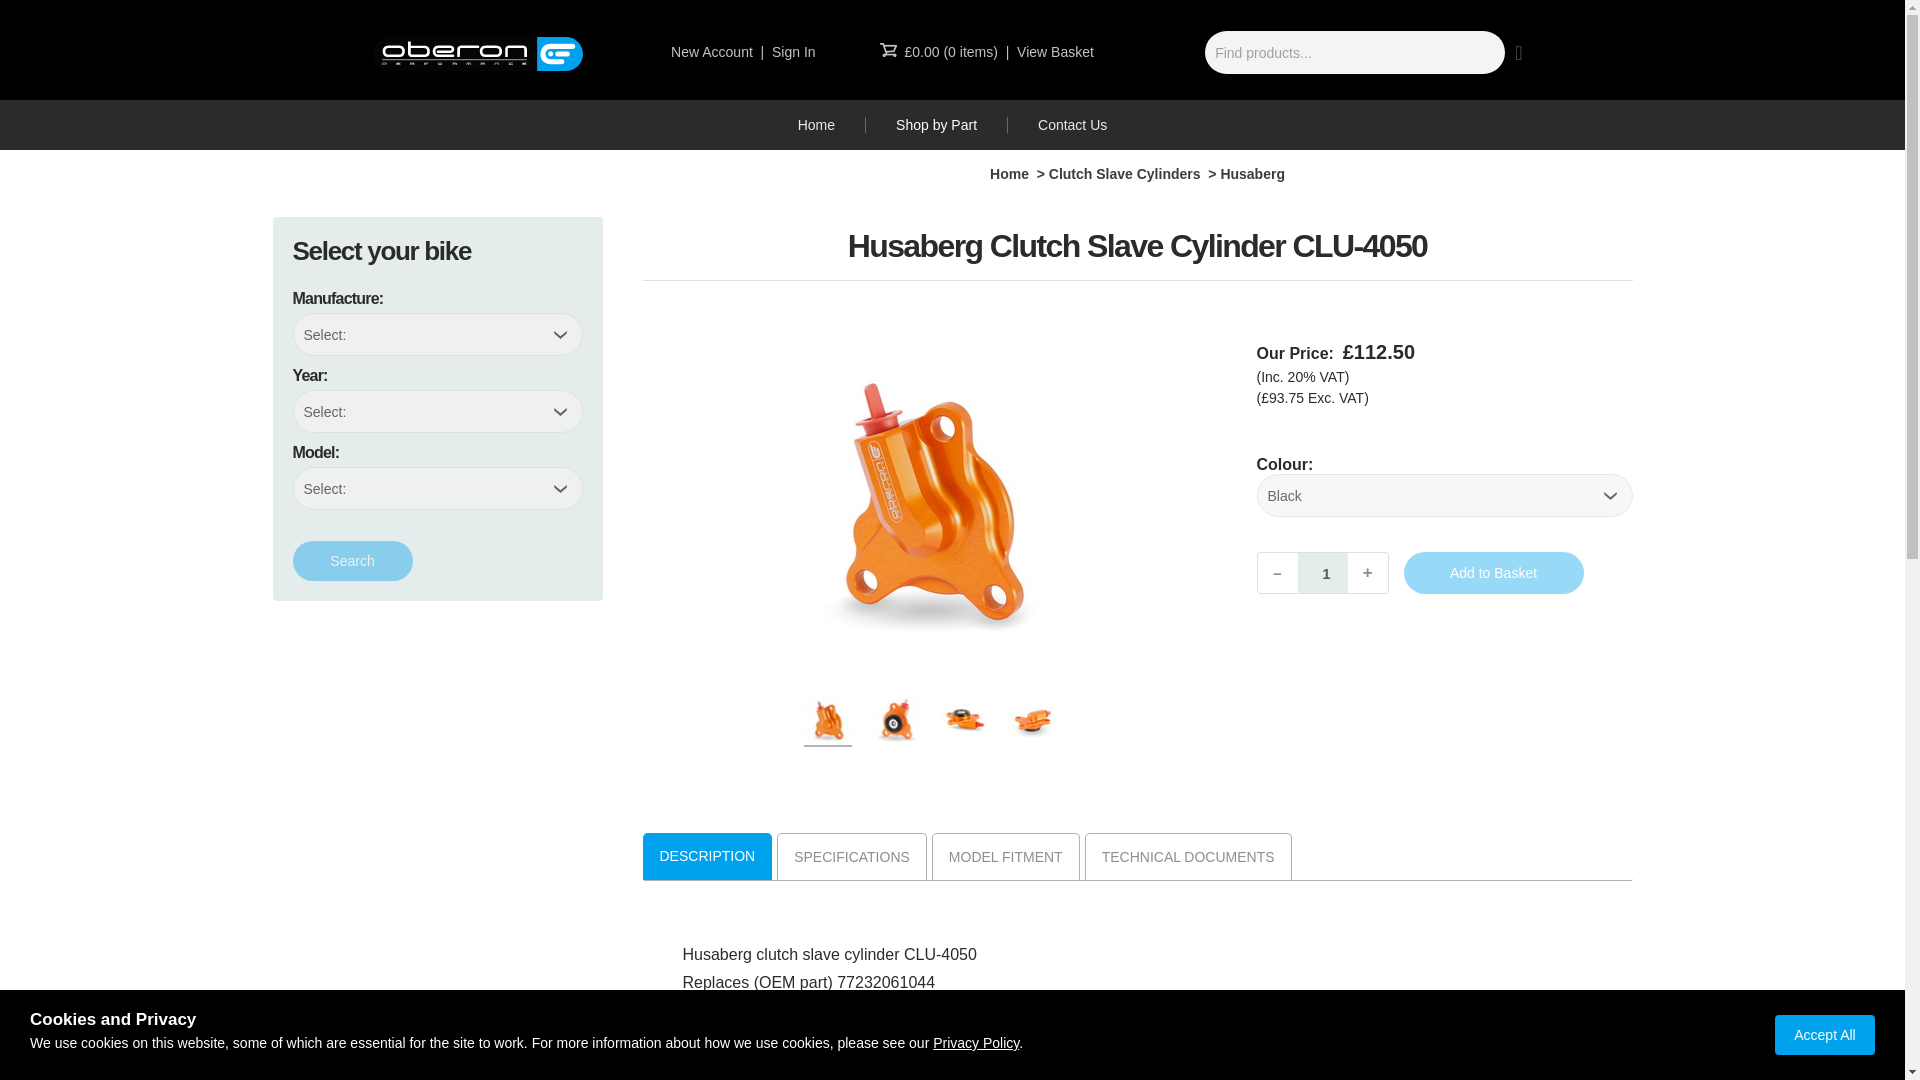 The height and width of the screenshot is (1080, 1920). What do you see at coordinates (816, 124) in the screenshot?
I see `Home` at bounding box center [816, 124].